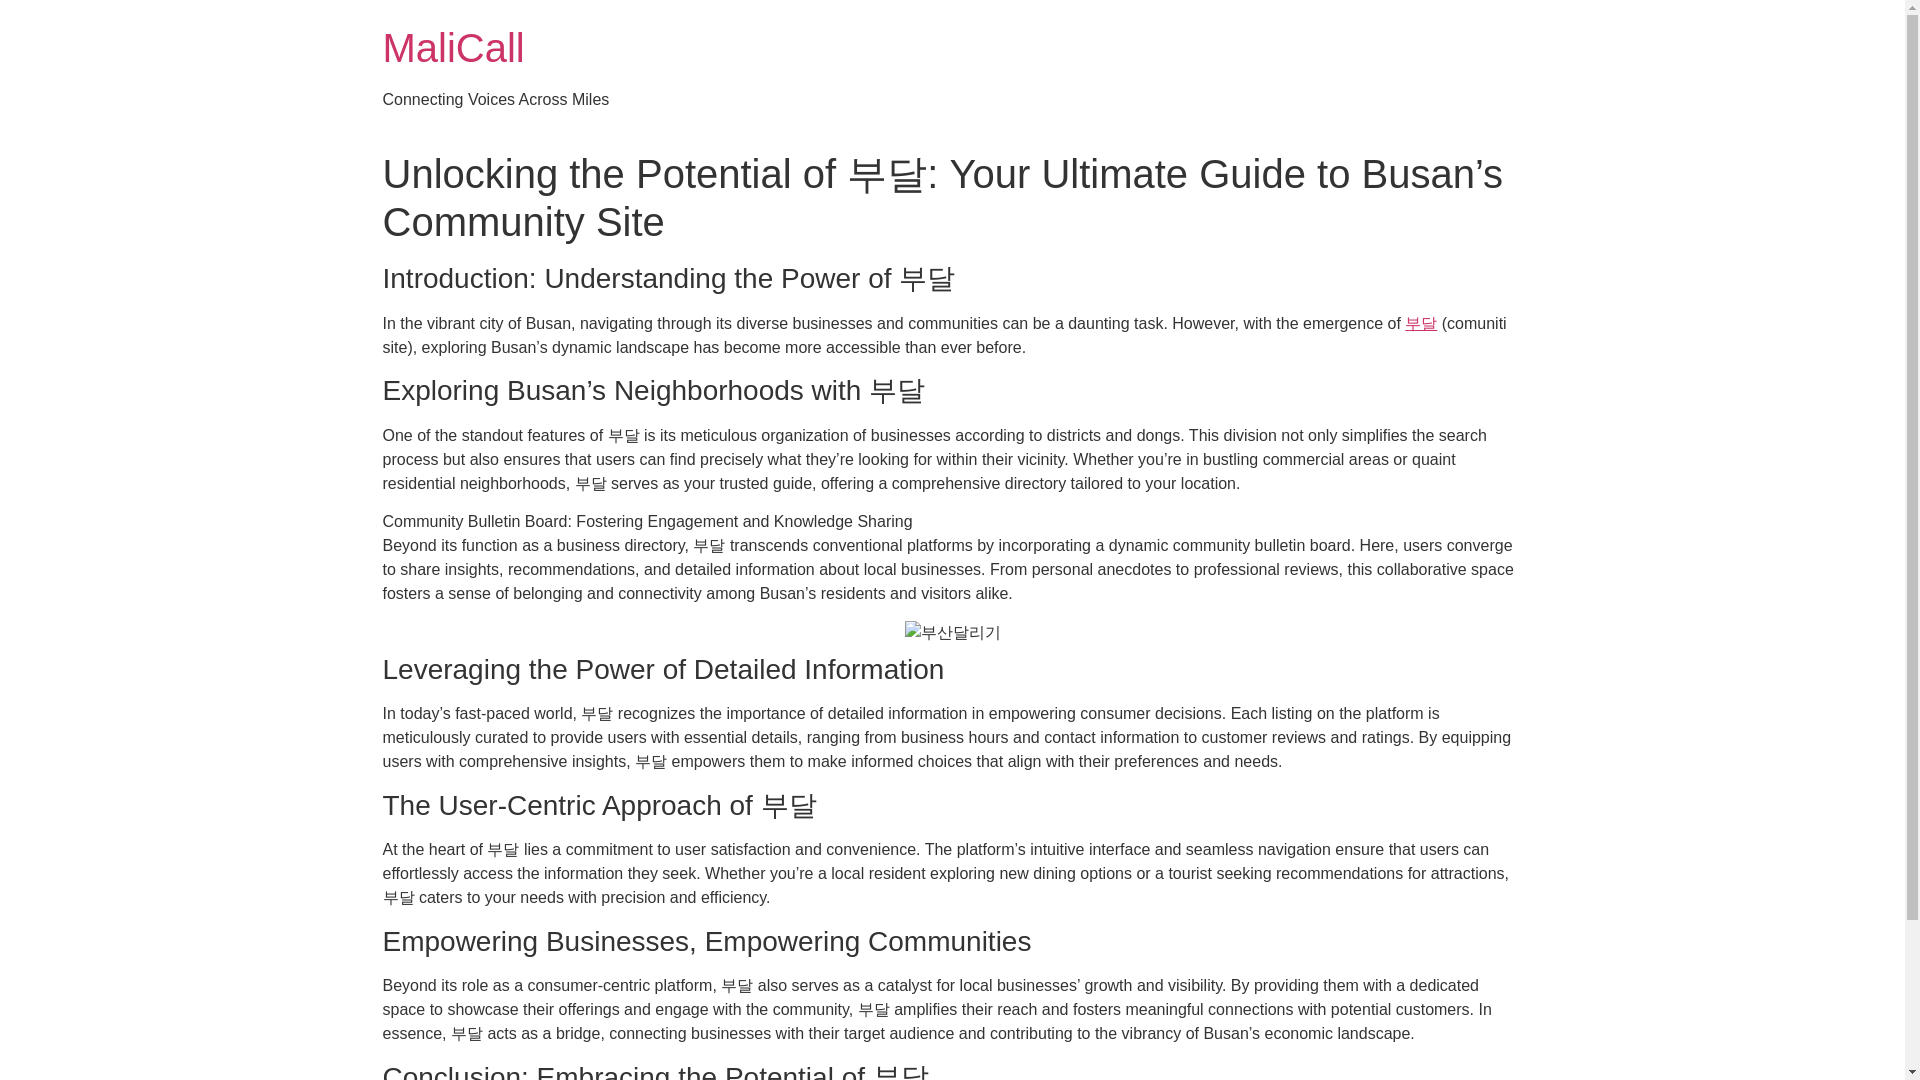 Image resolution: width=1920 pixels, height=1080 pixels. Describe the element at coordinates (453, 48) in the screenshot. I see `Home` at that location.